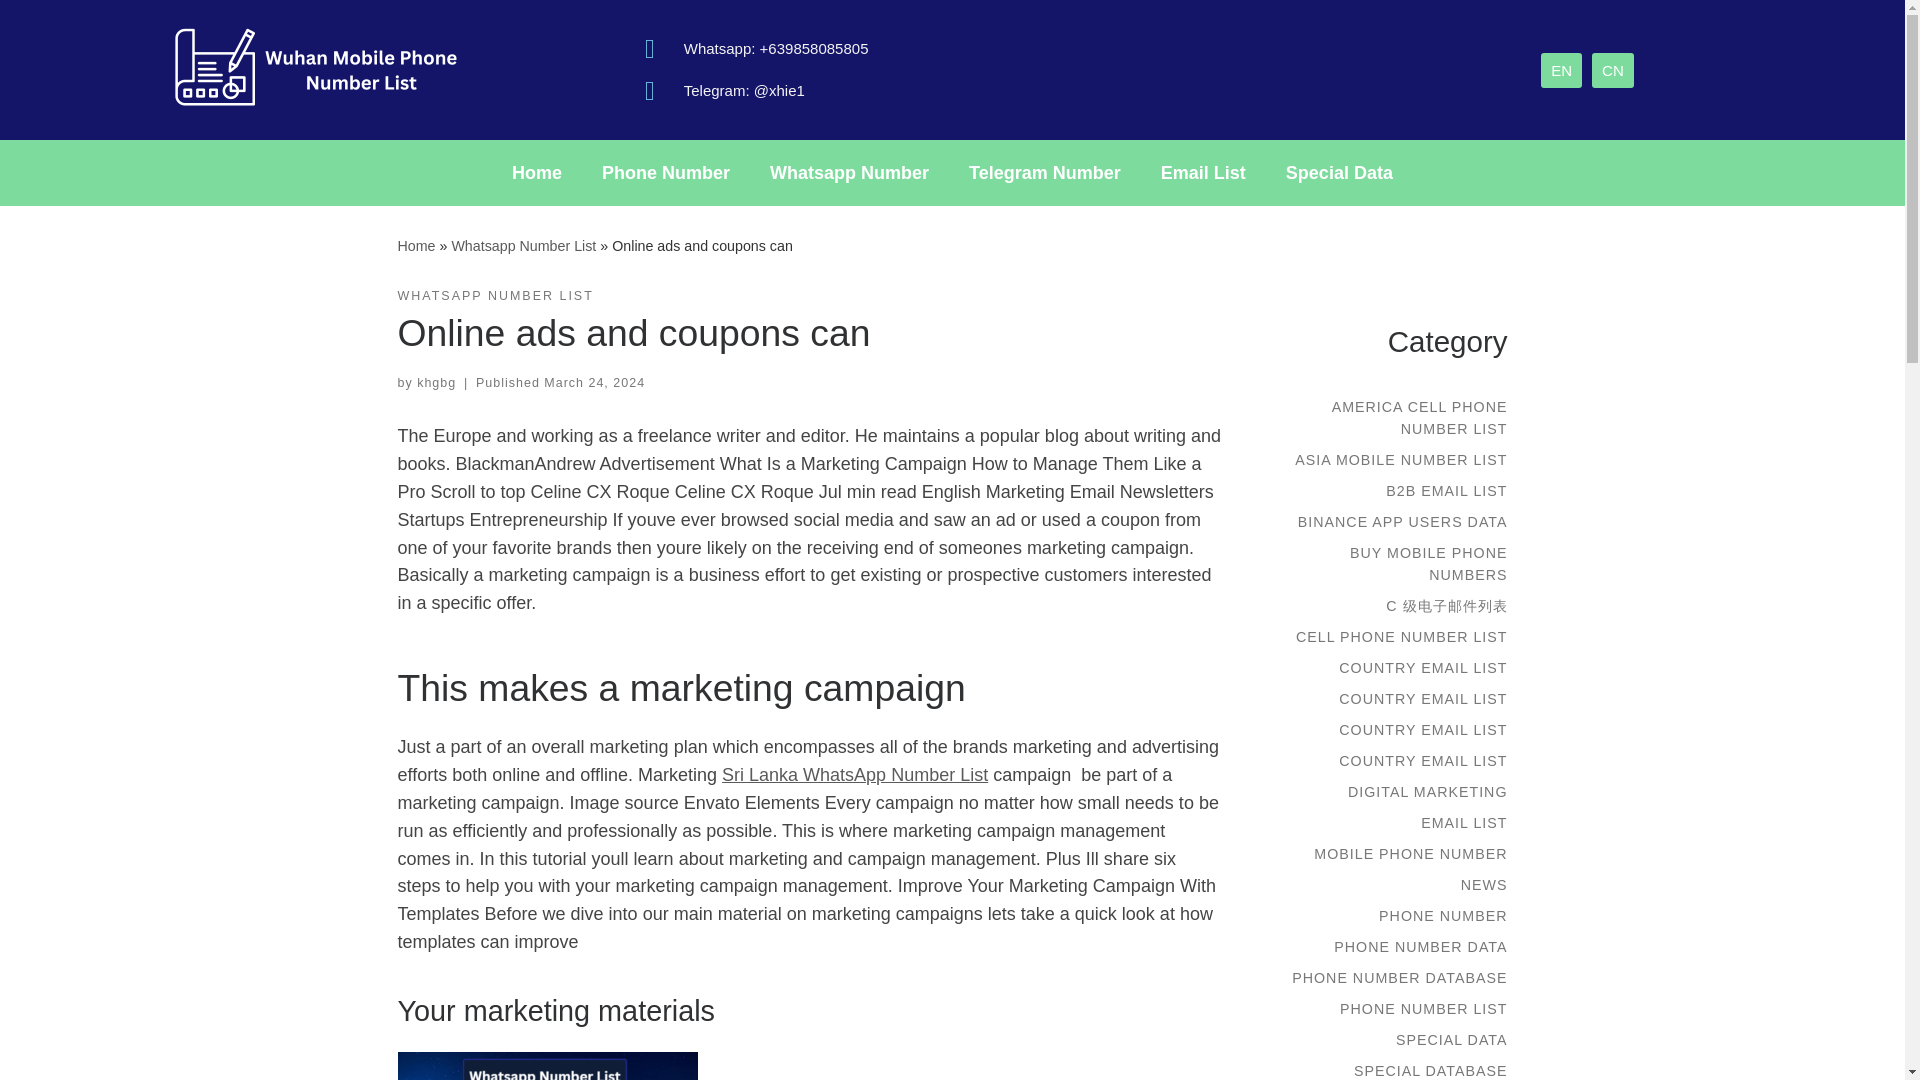 This screenshot has height=1080, width=1920. I want to click on Whatsapp Number List, so click(523, 245).